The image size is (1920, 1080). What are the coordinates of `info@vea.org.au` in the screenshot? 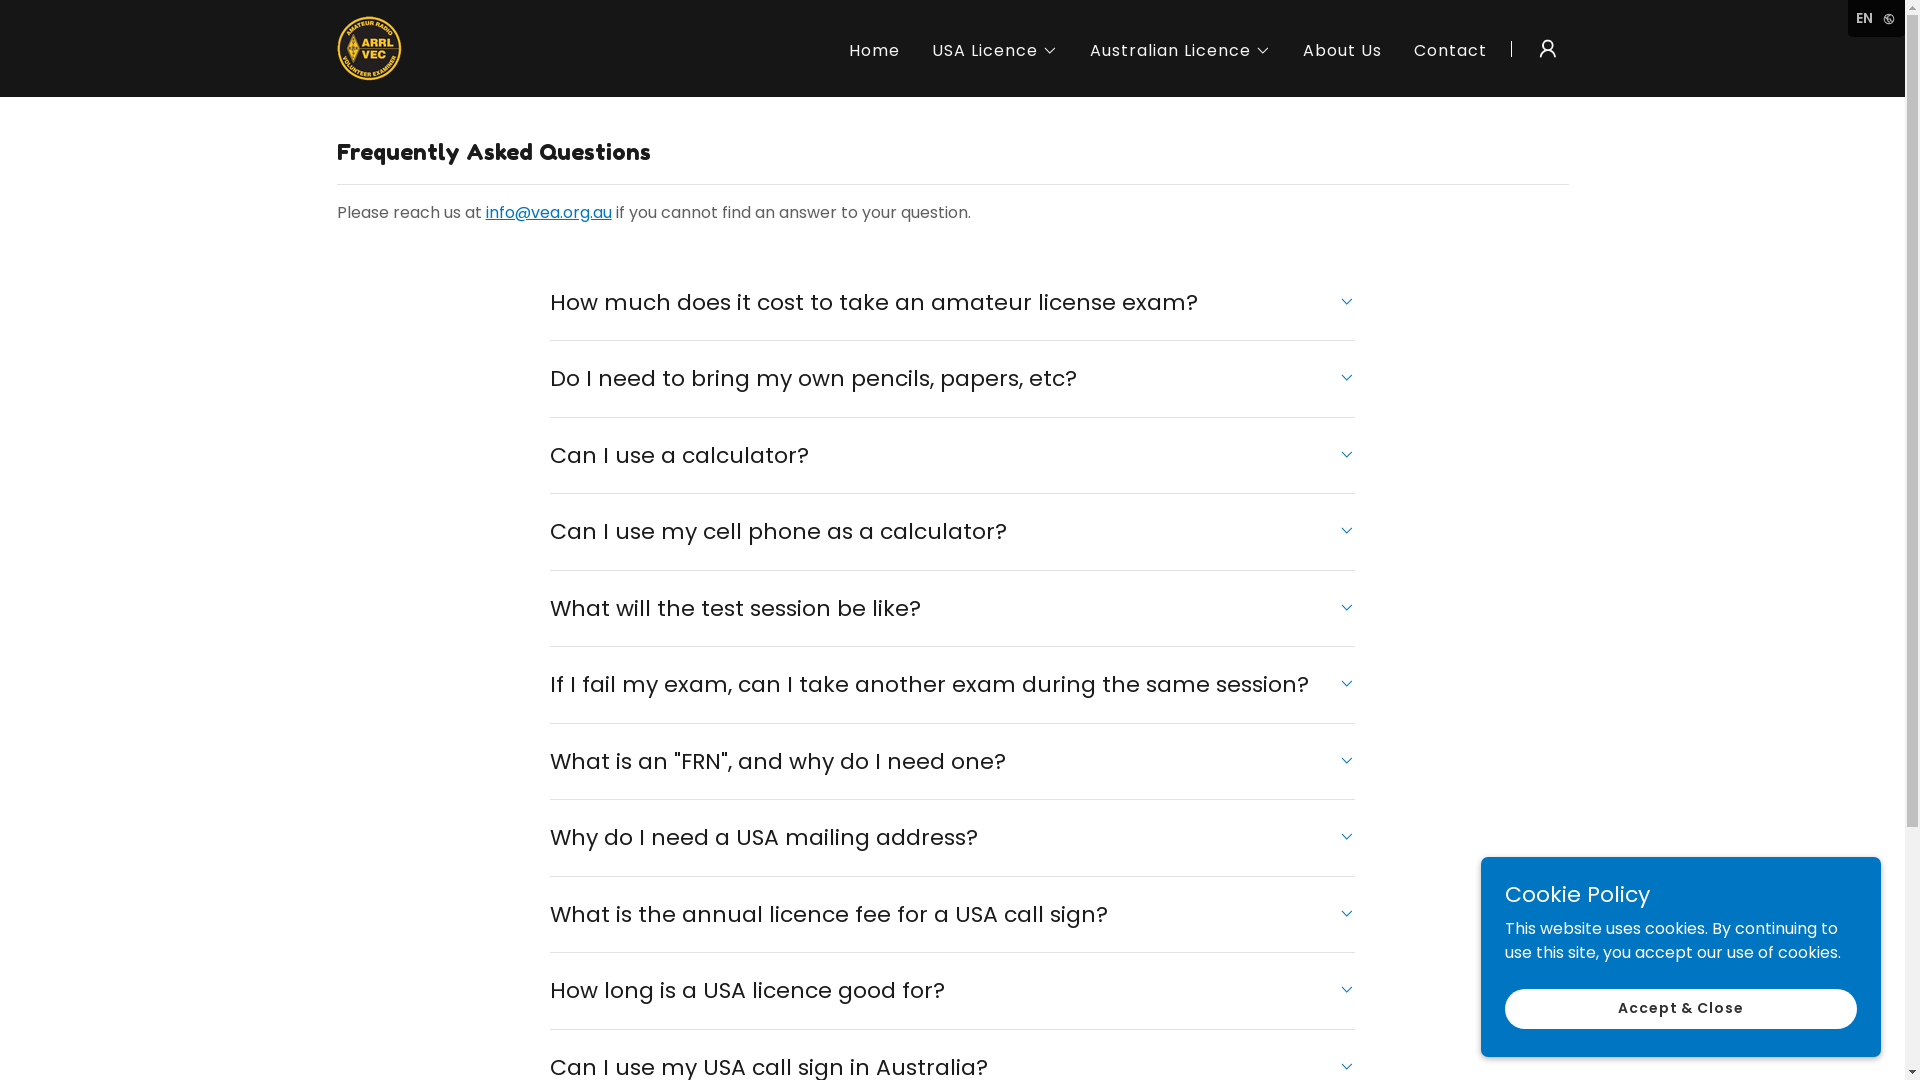 It's located at (549, 212).